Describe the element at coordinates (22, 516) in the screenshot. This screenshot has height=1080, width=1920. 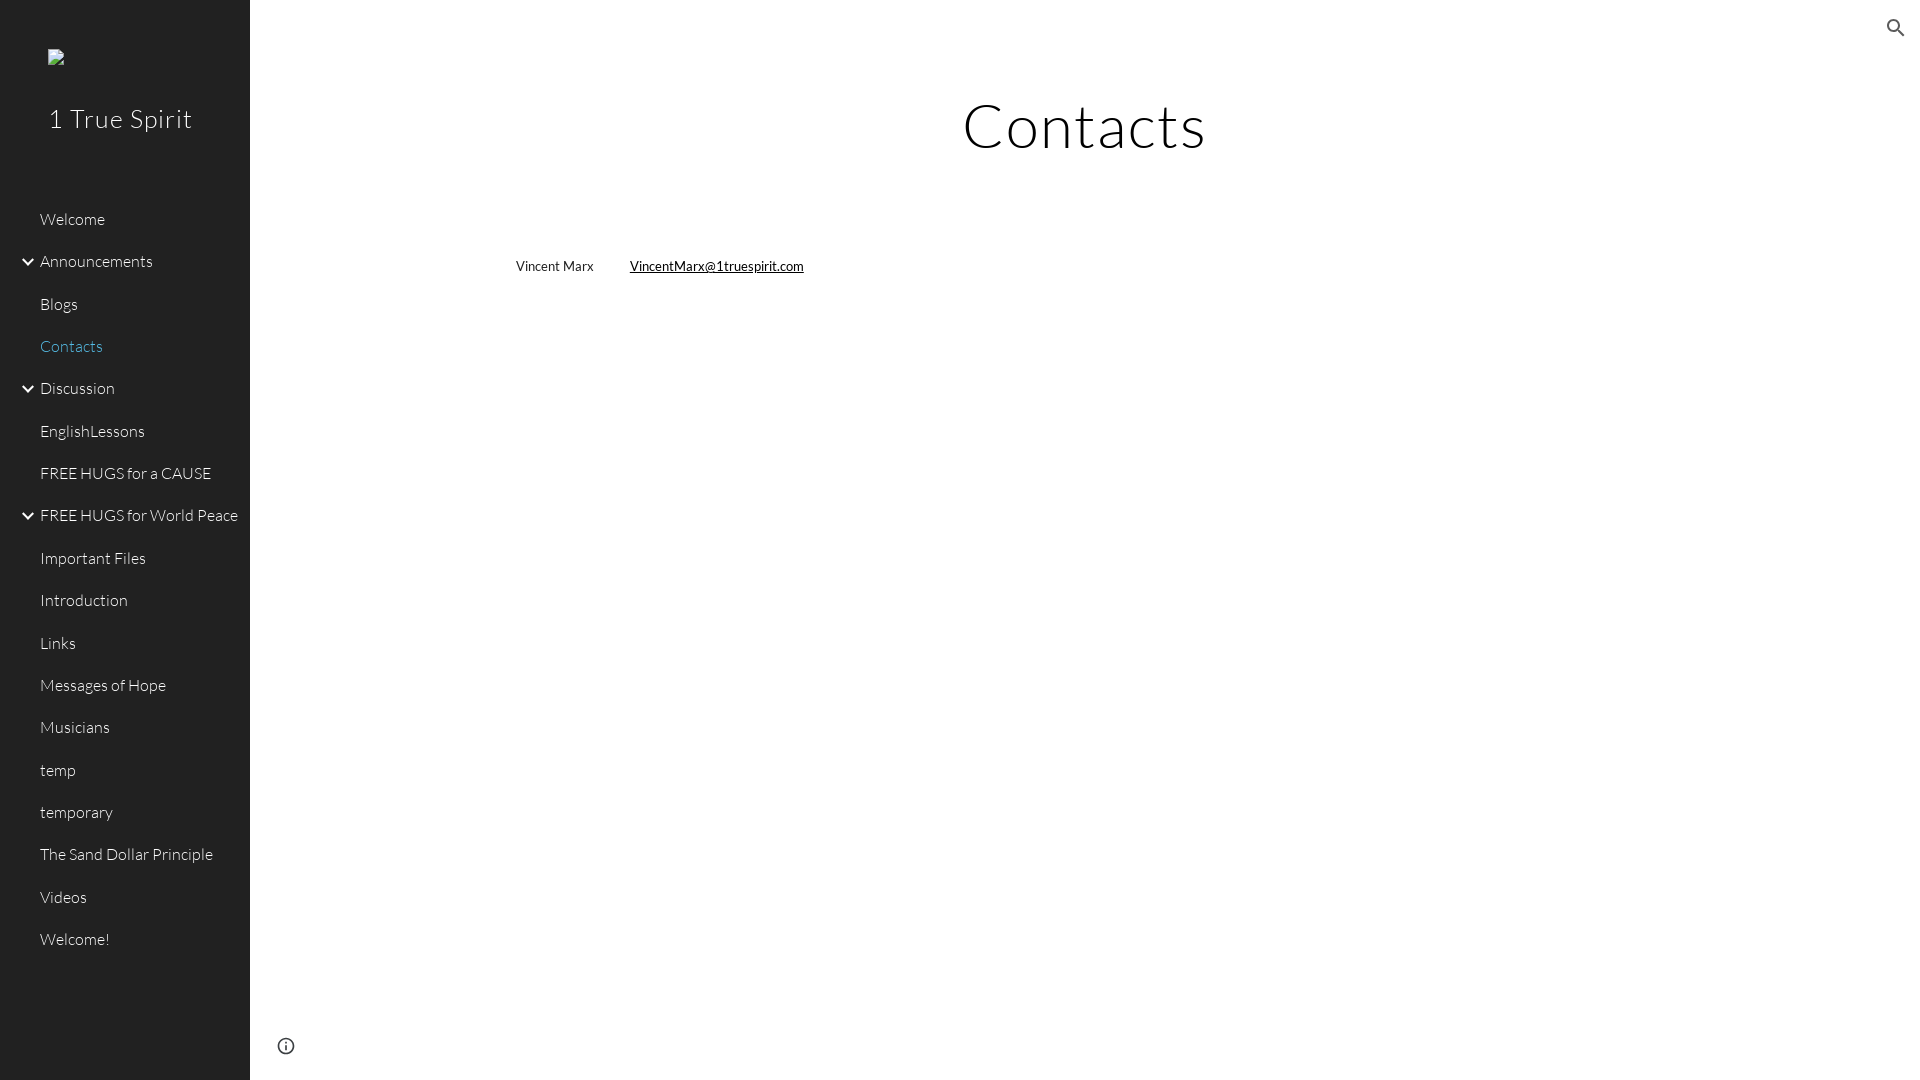
I see `Expand/Collapse` at that location.